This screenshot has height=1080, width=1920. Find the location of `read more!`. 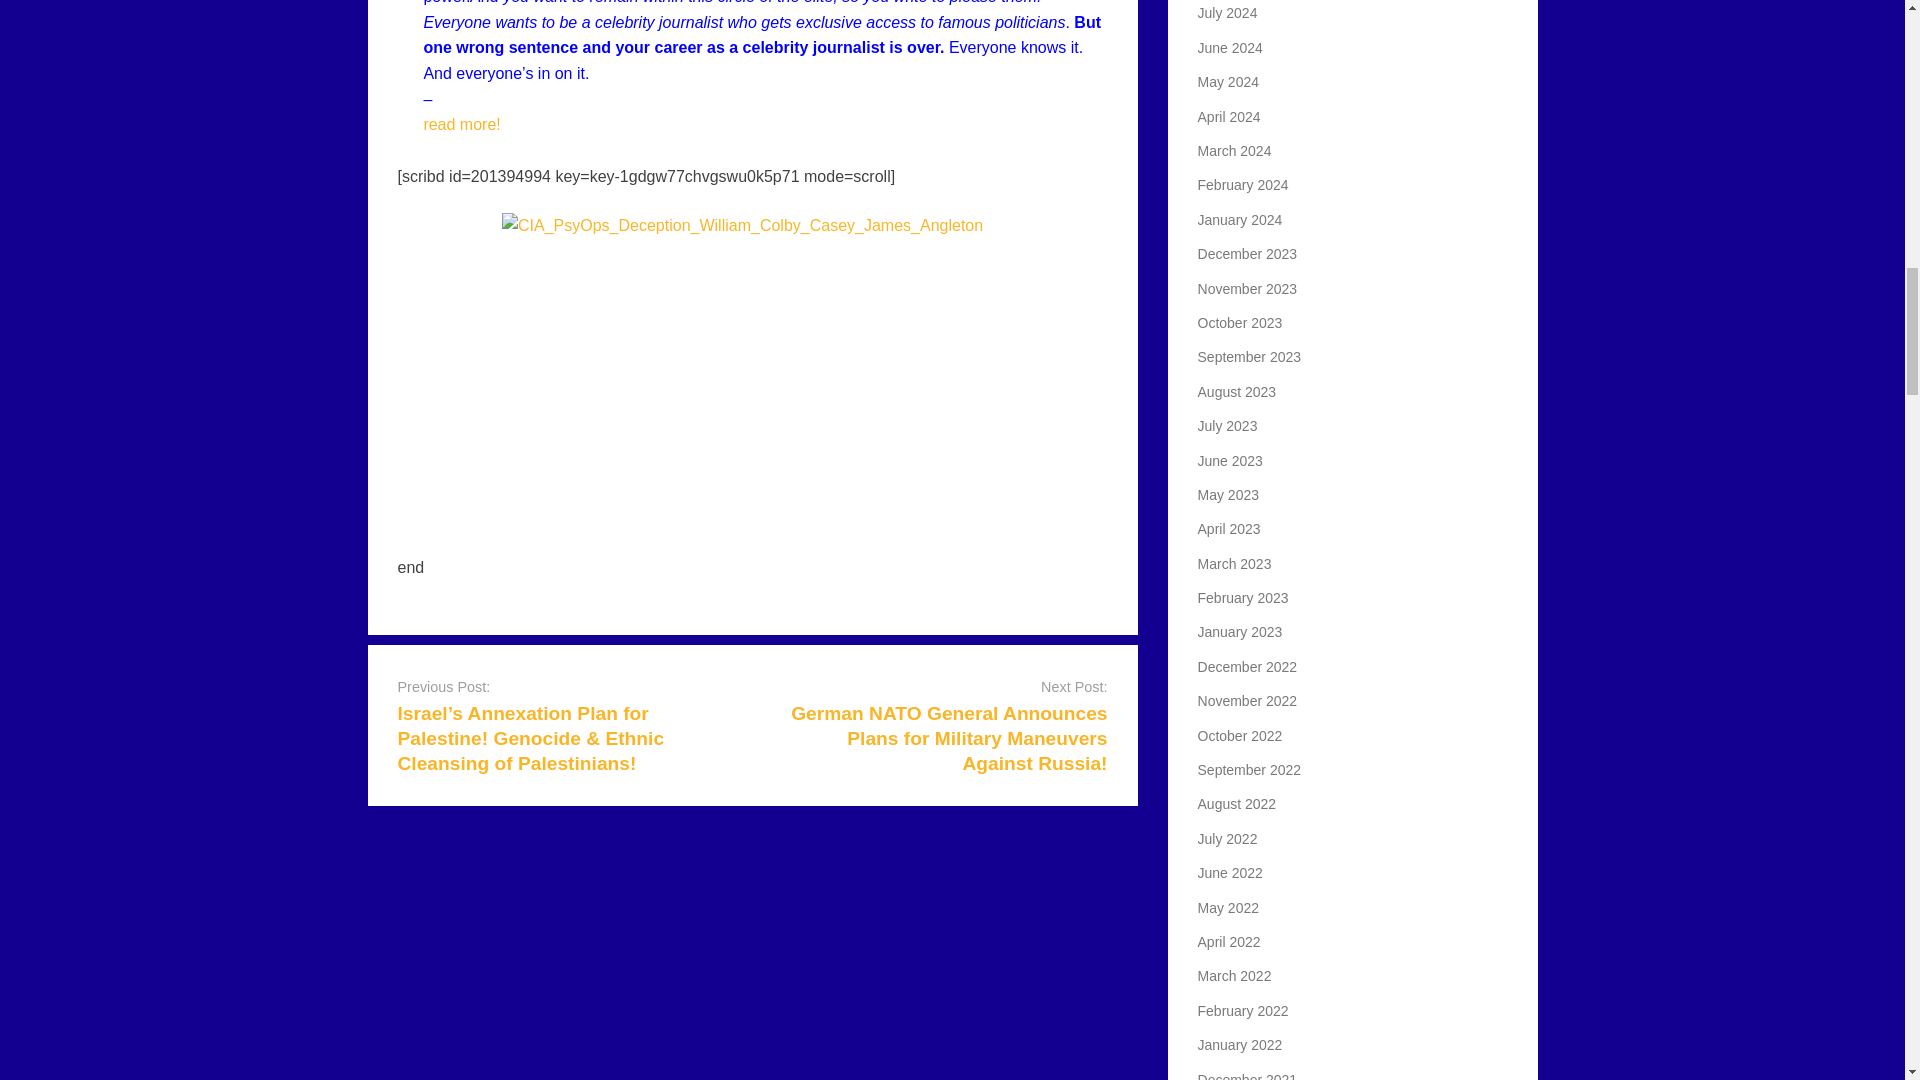

read more! is located at coordinates (460, 124).